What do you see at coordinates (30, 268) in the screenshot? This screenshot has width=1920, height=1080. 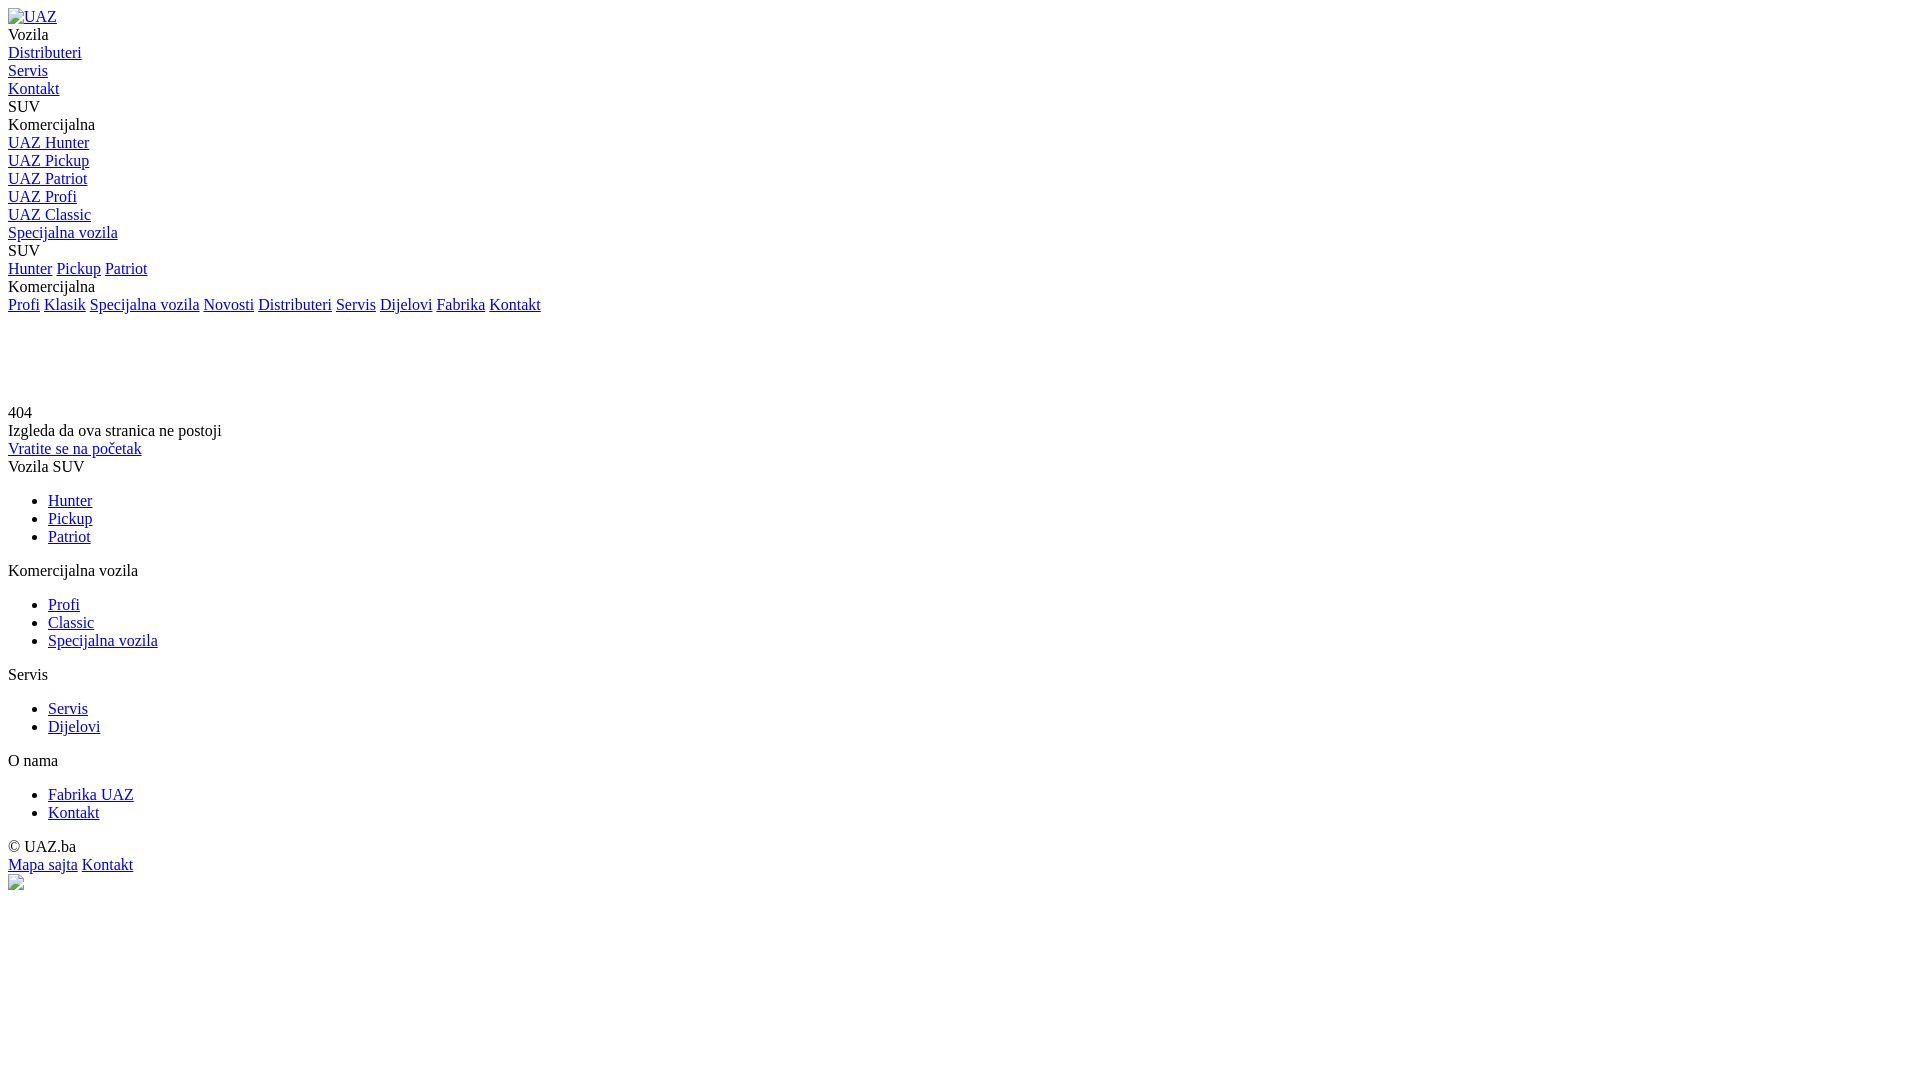 I see `Hunter` at bounding box center [30, 268].